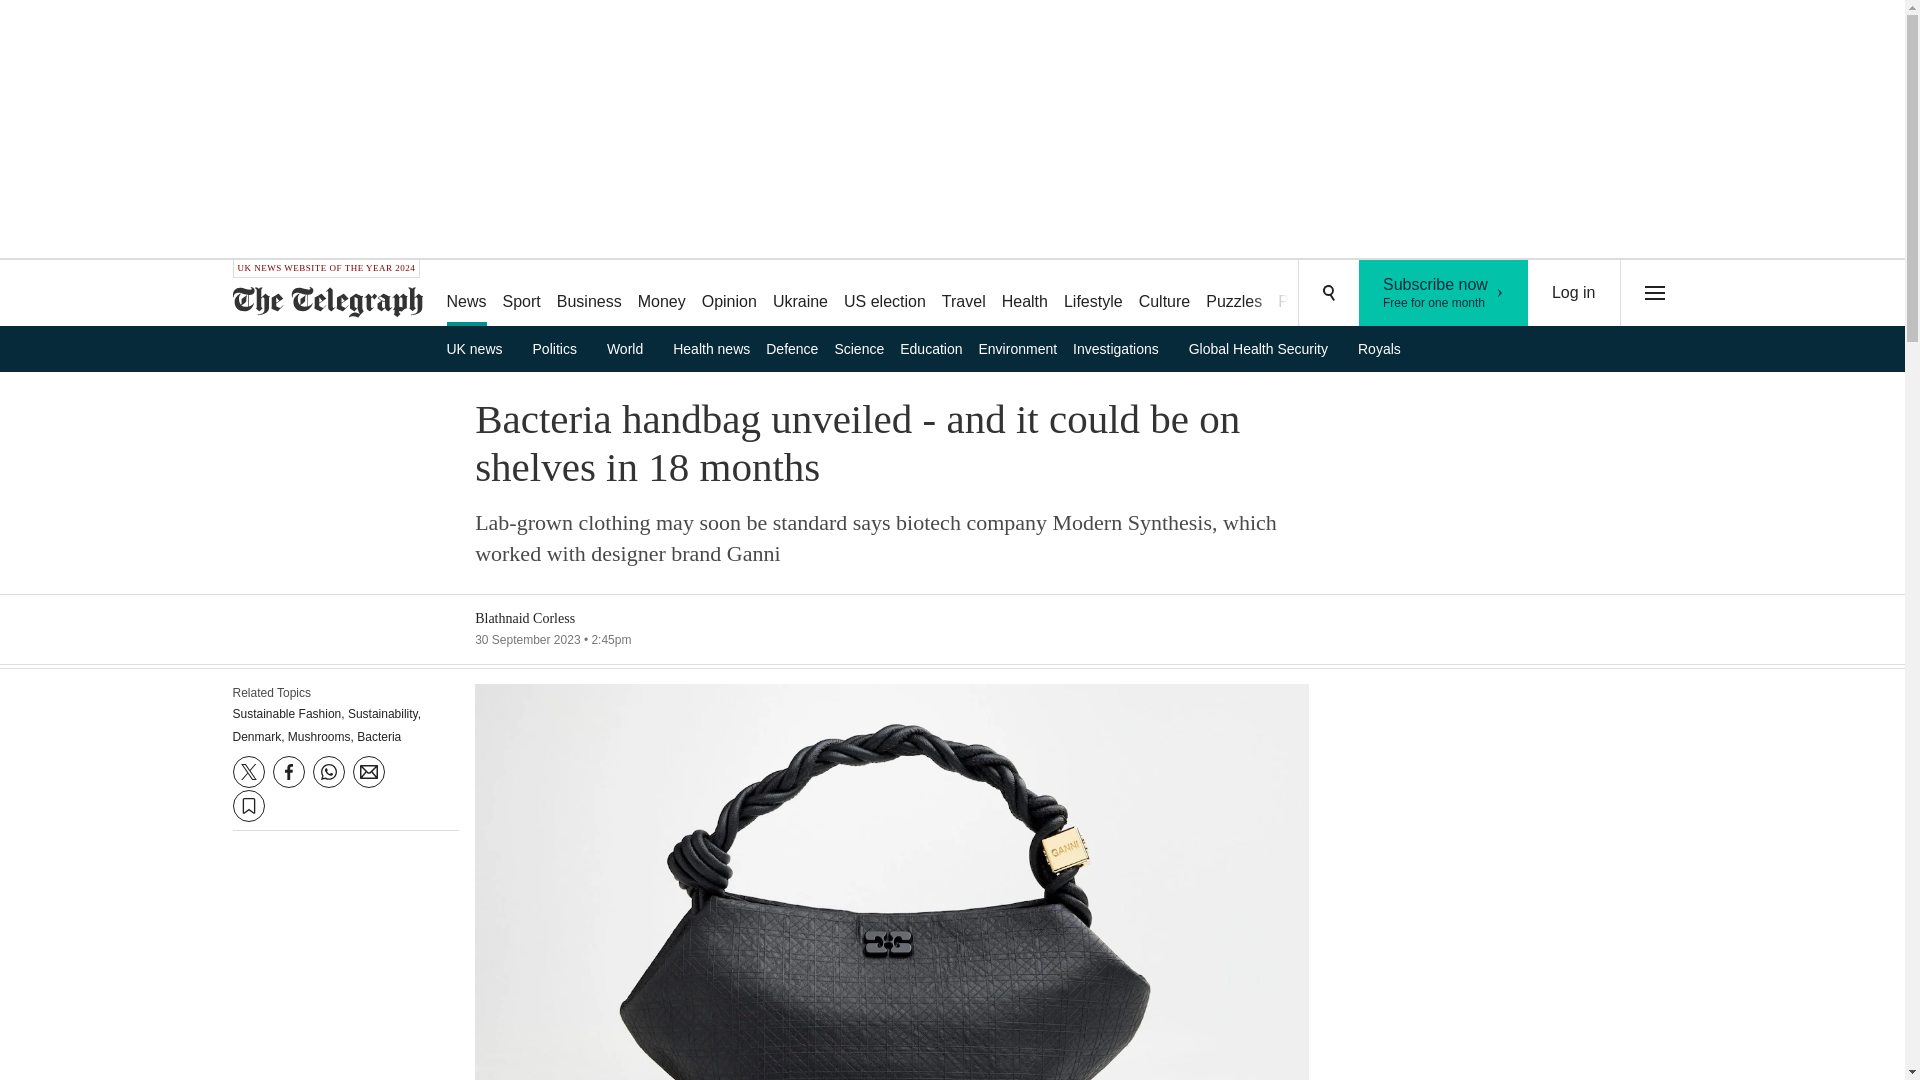  Describe the element at coordinates (632, 348) in the screenshot. I see `UK news` at that location.